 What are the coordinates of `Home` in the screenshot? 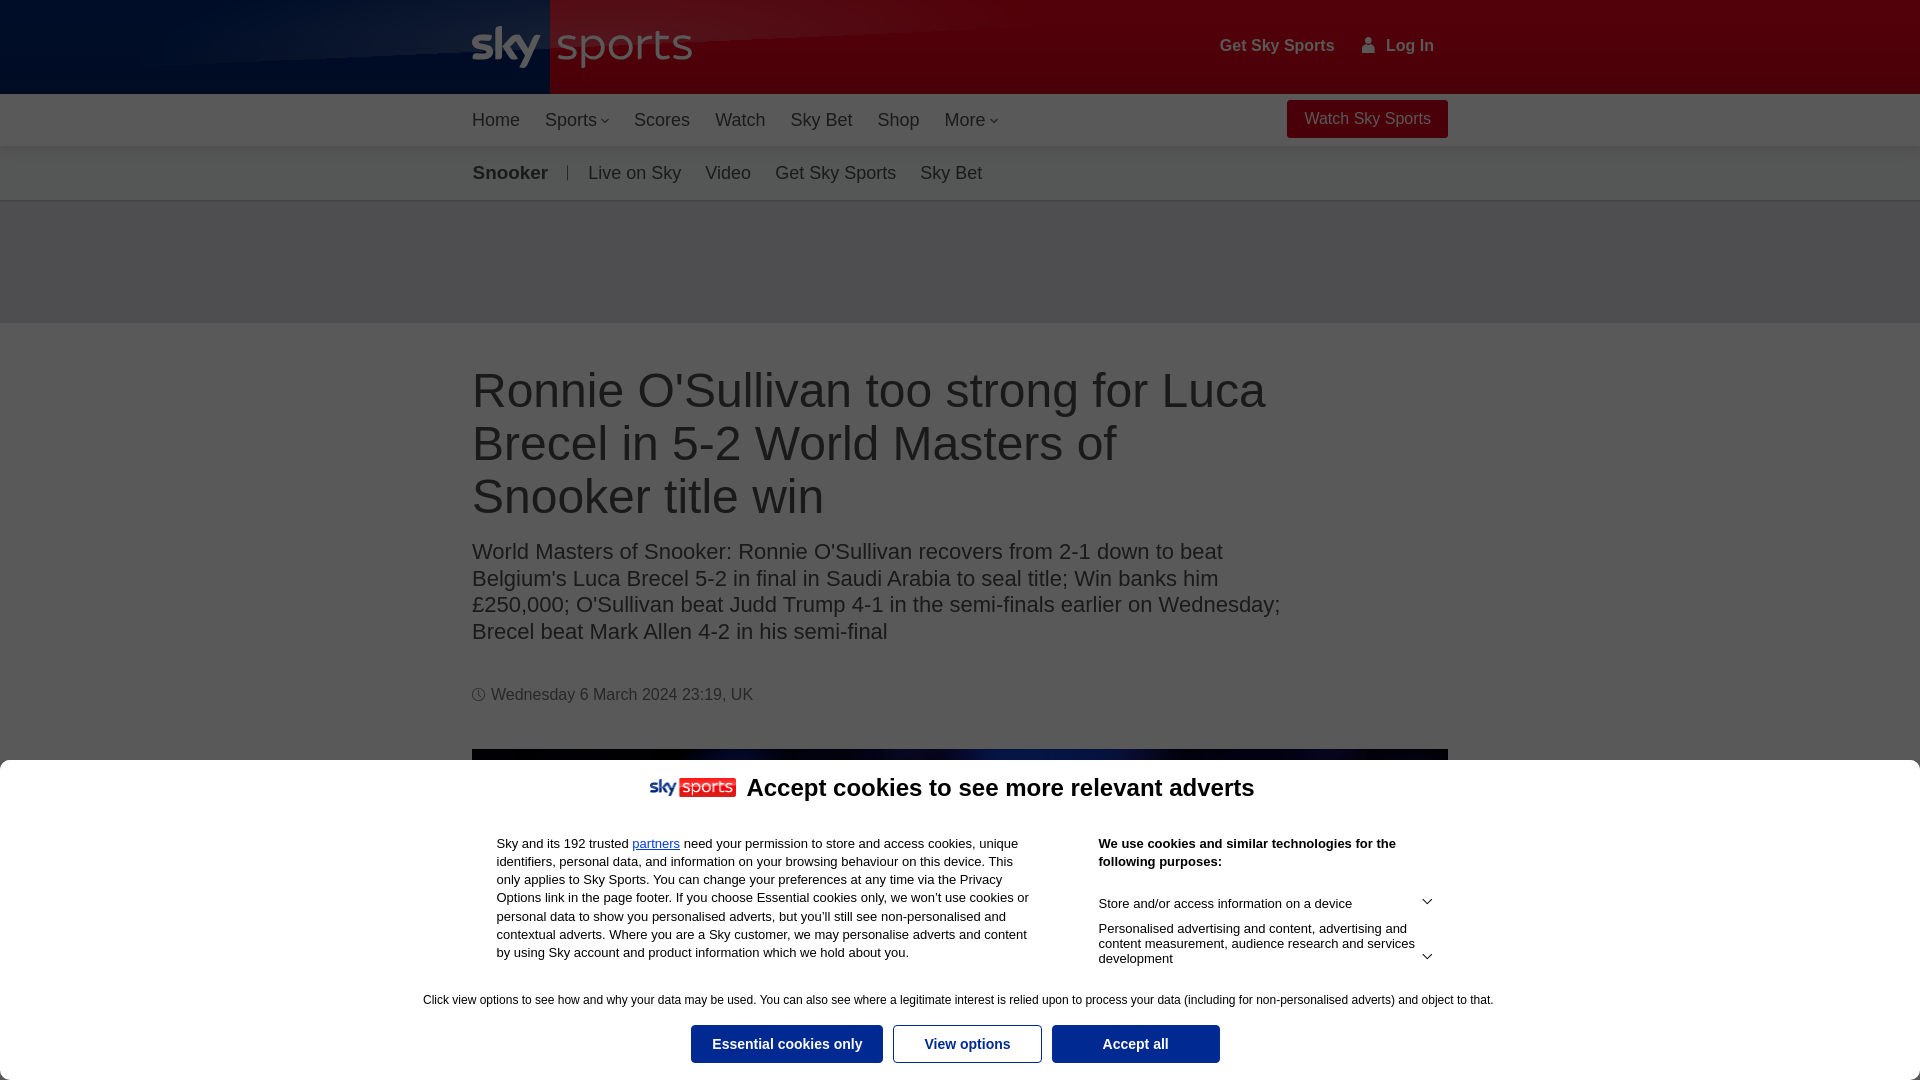 It's located at (496, 120).